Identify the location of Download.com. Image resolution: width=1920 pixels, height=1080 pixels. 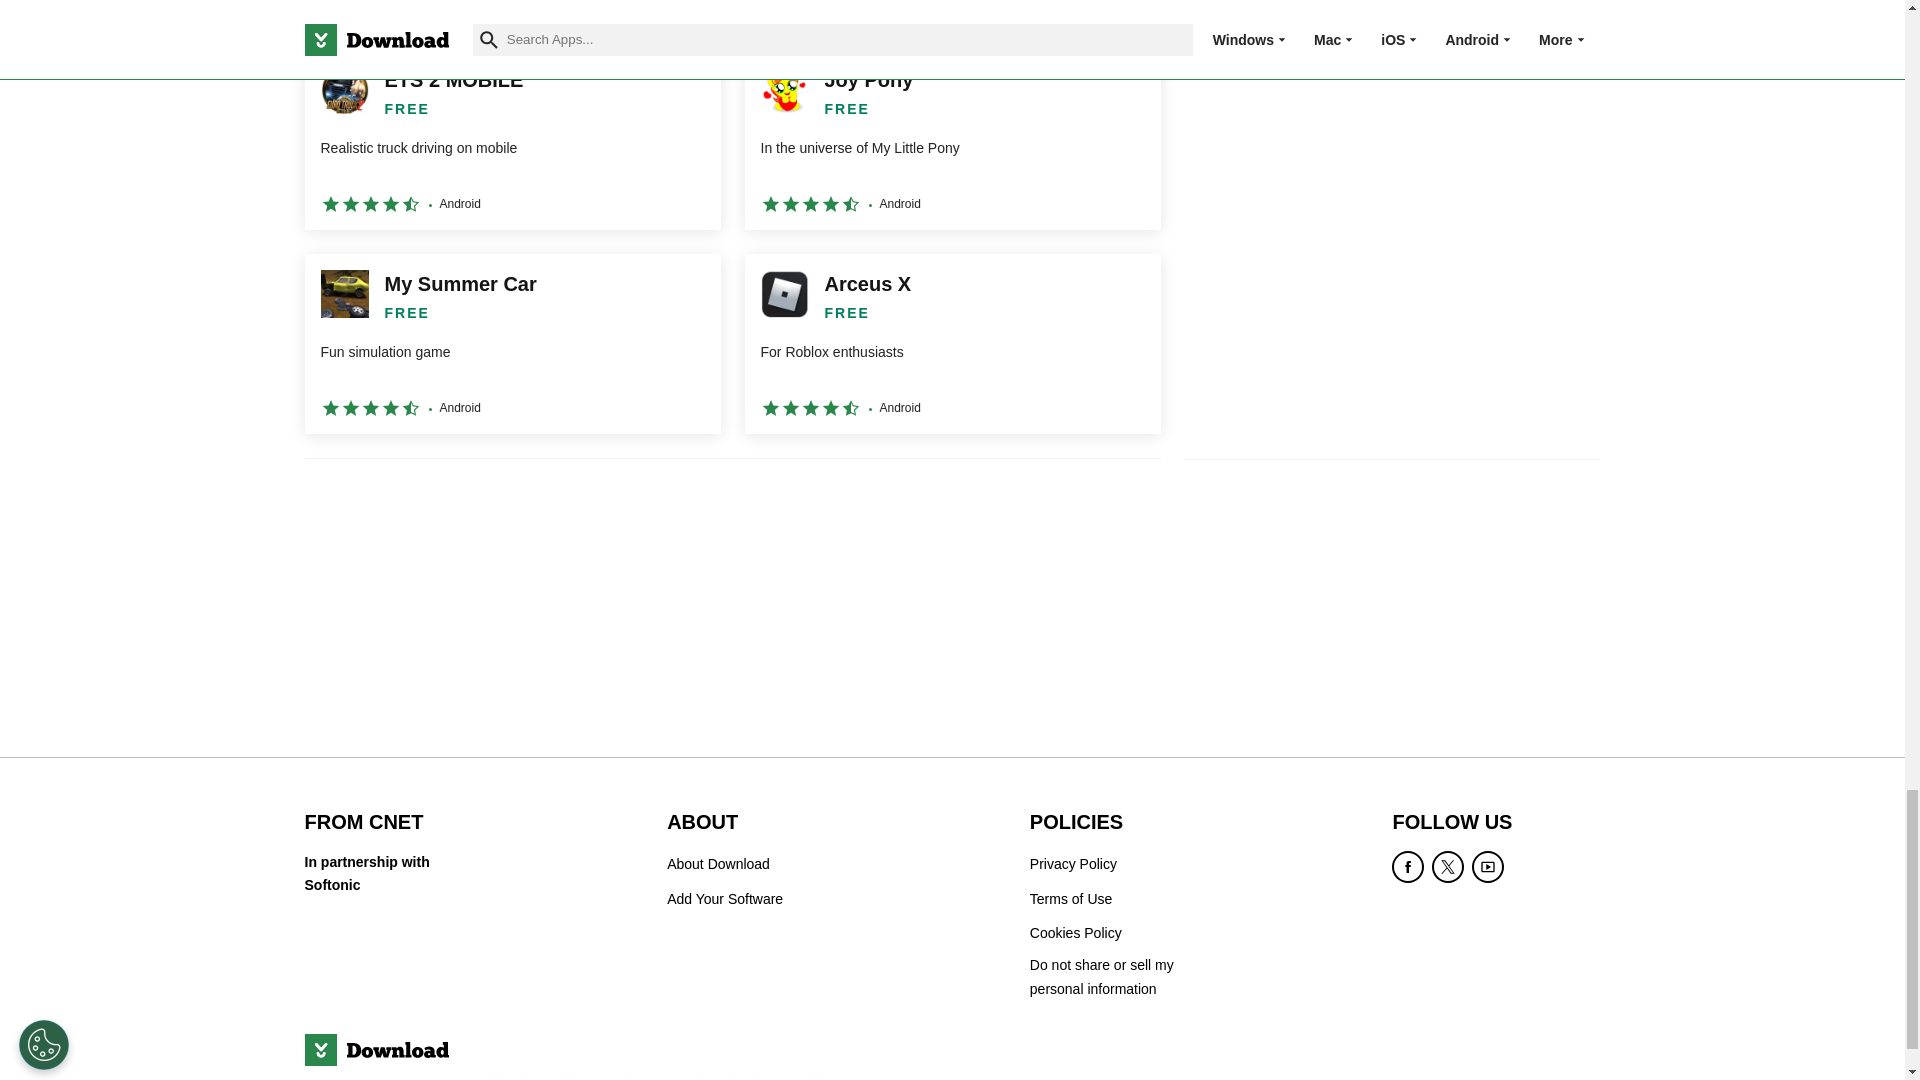
(375, 1049).